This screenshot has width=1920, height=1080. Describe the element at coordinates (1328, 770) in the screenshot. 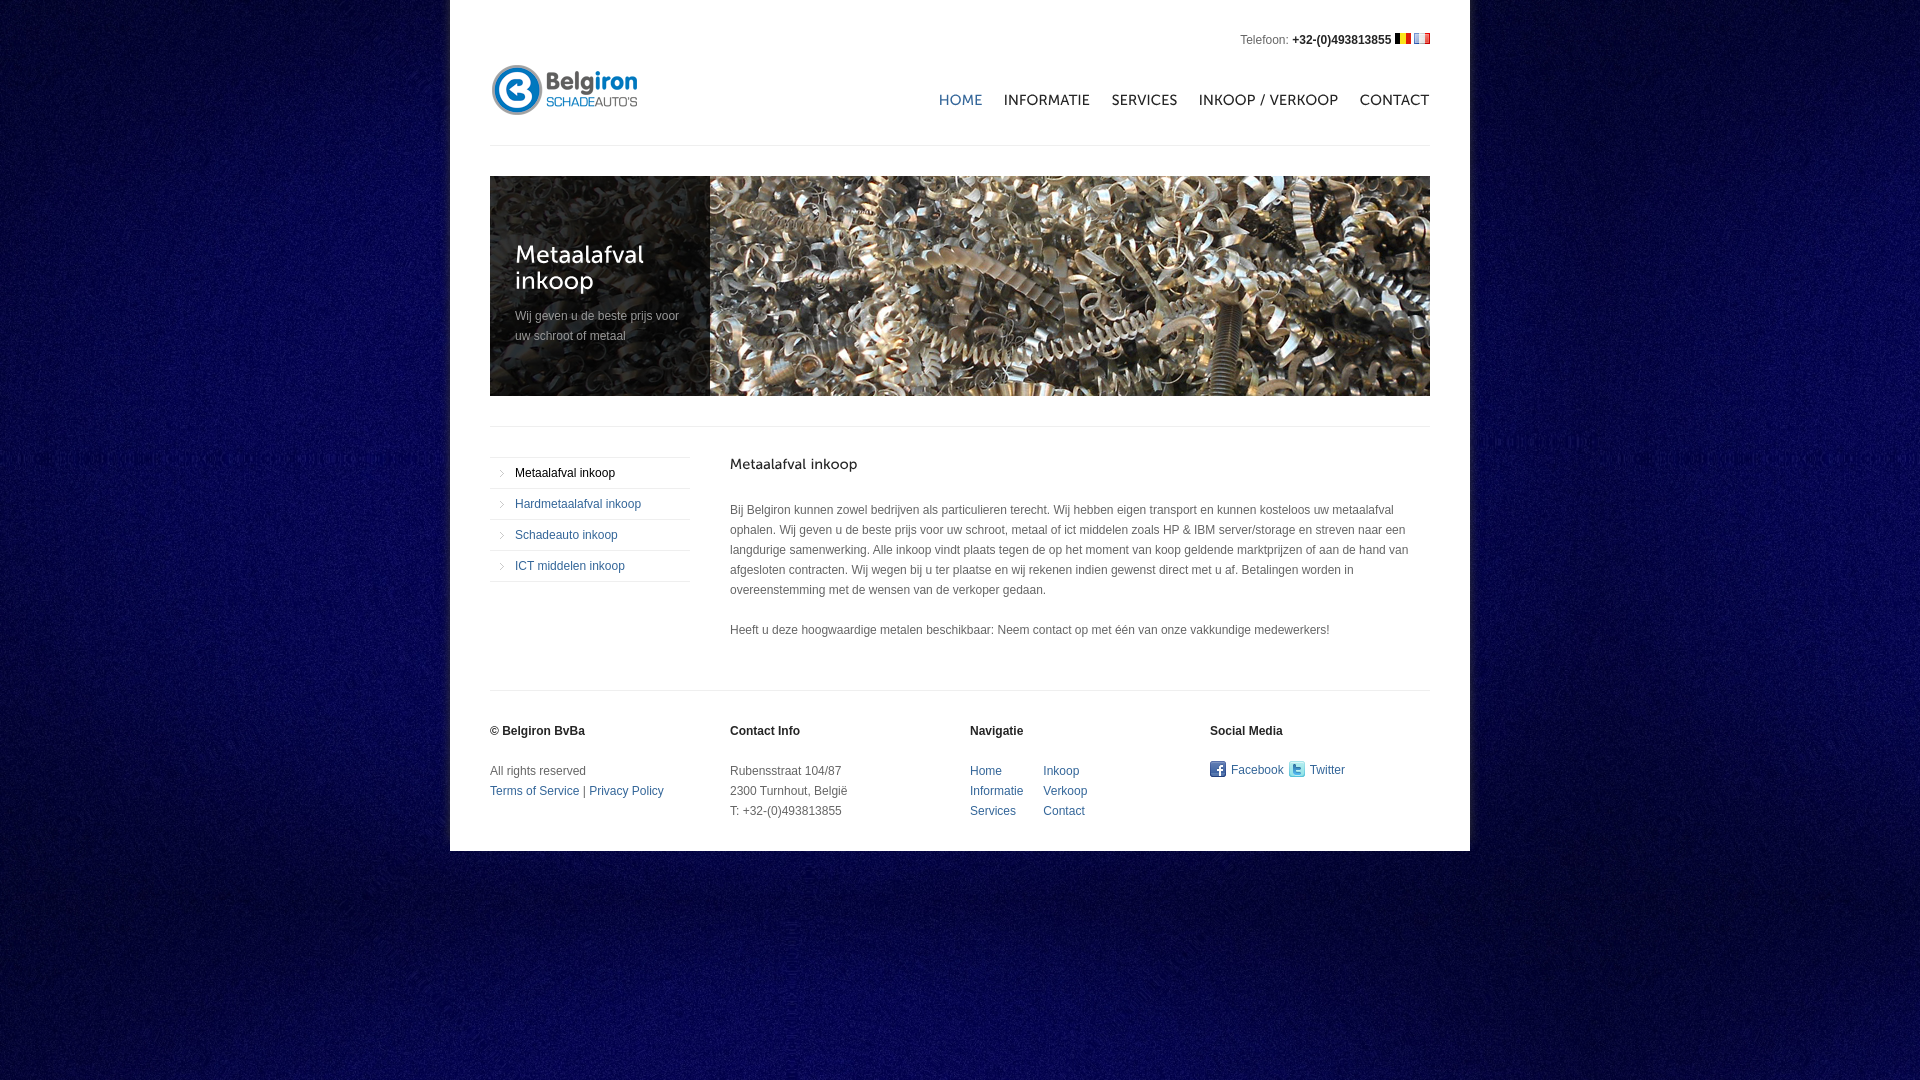

I see `Twitter` at that location.